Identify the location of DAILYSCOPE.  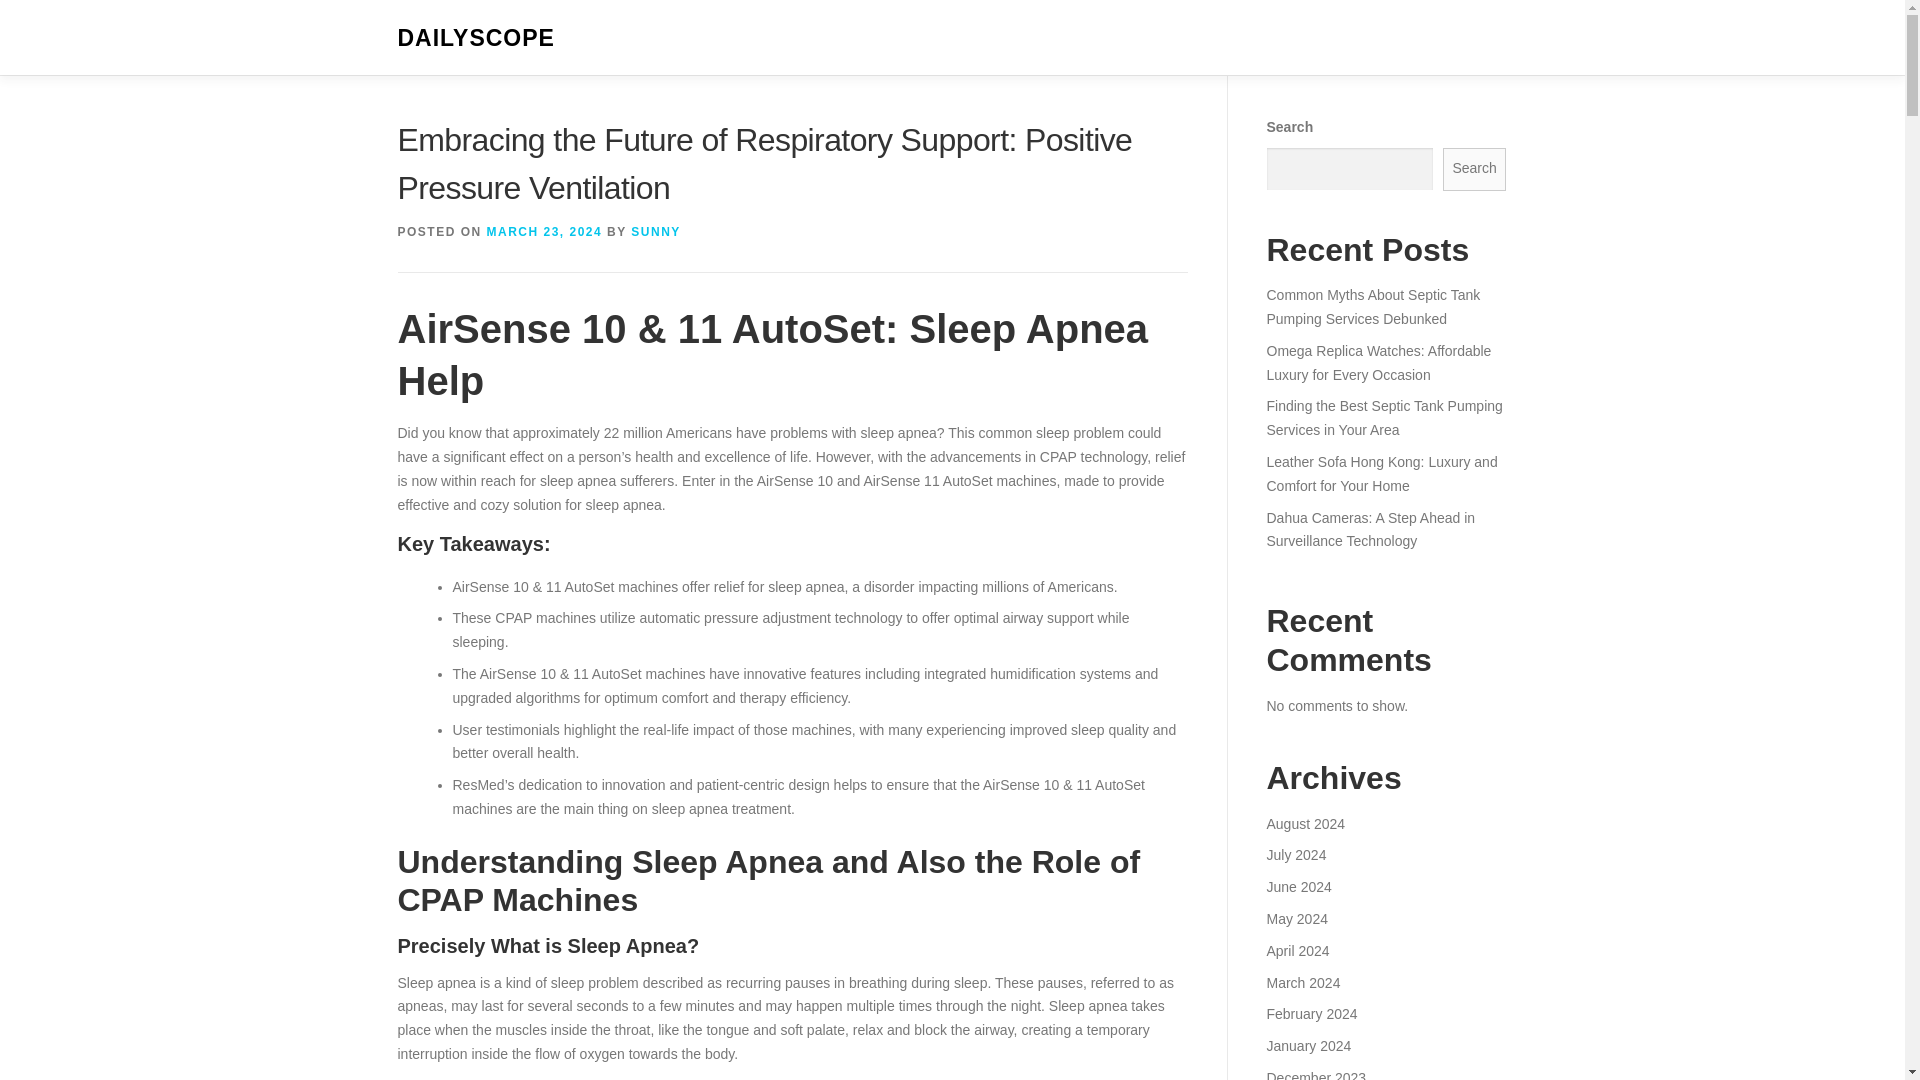
(476, 38).